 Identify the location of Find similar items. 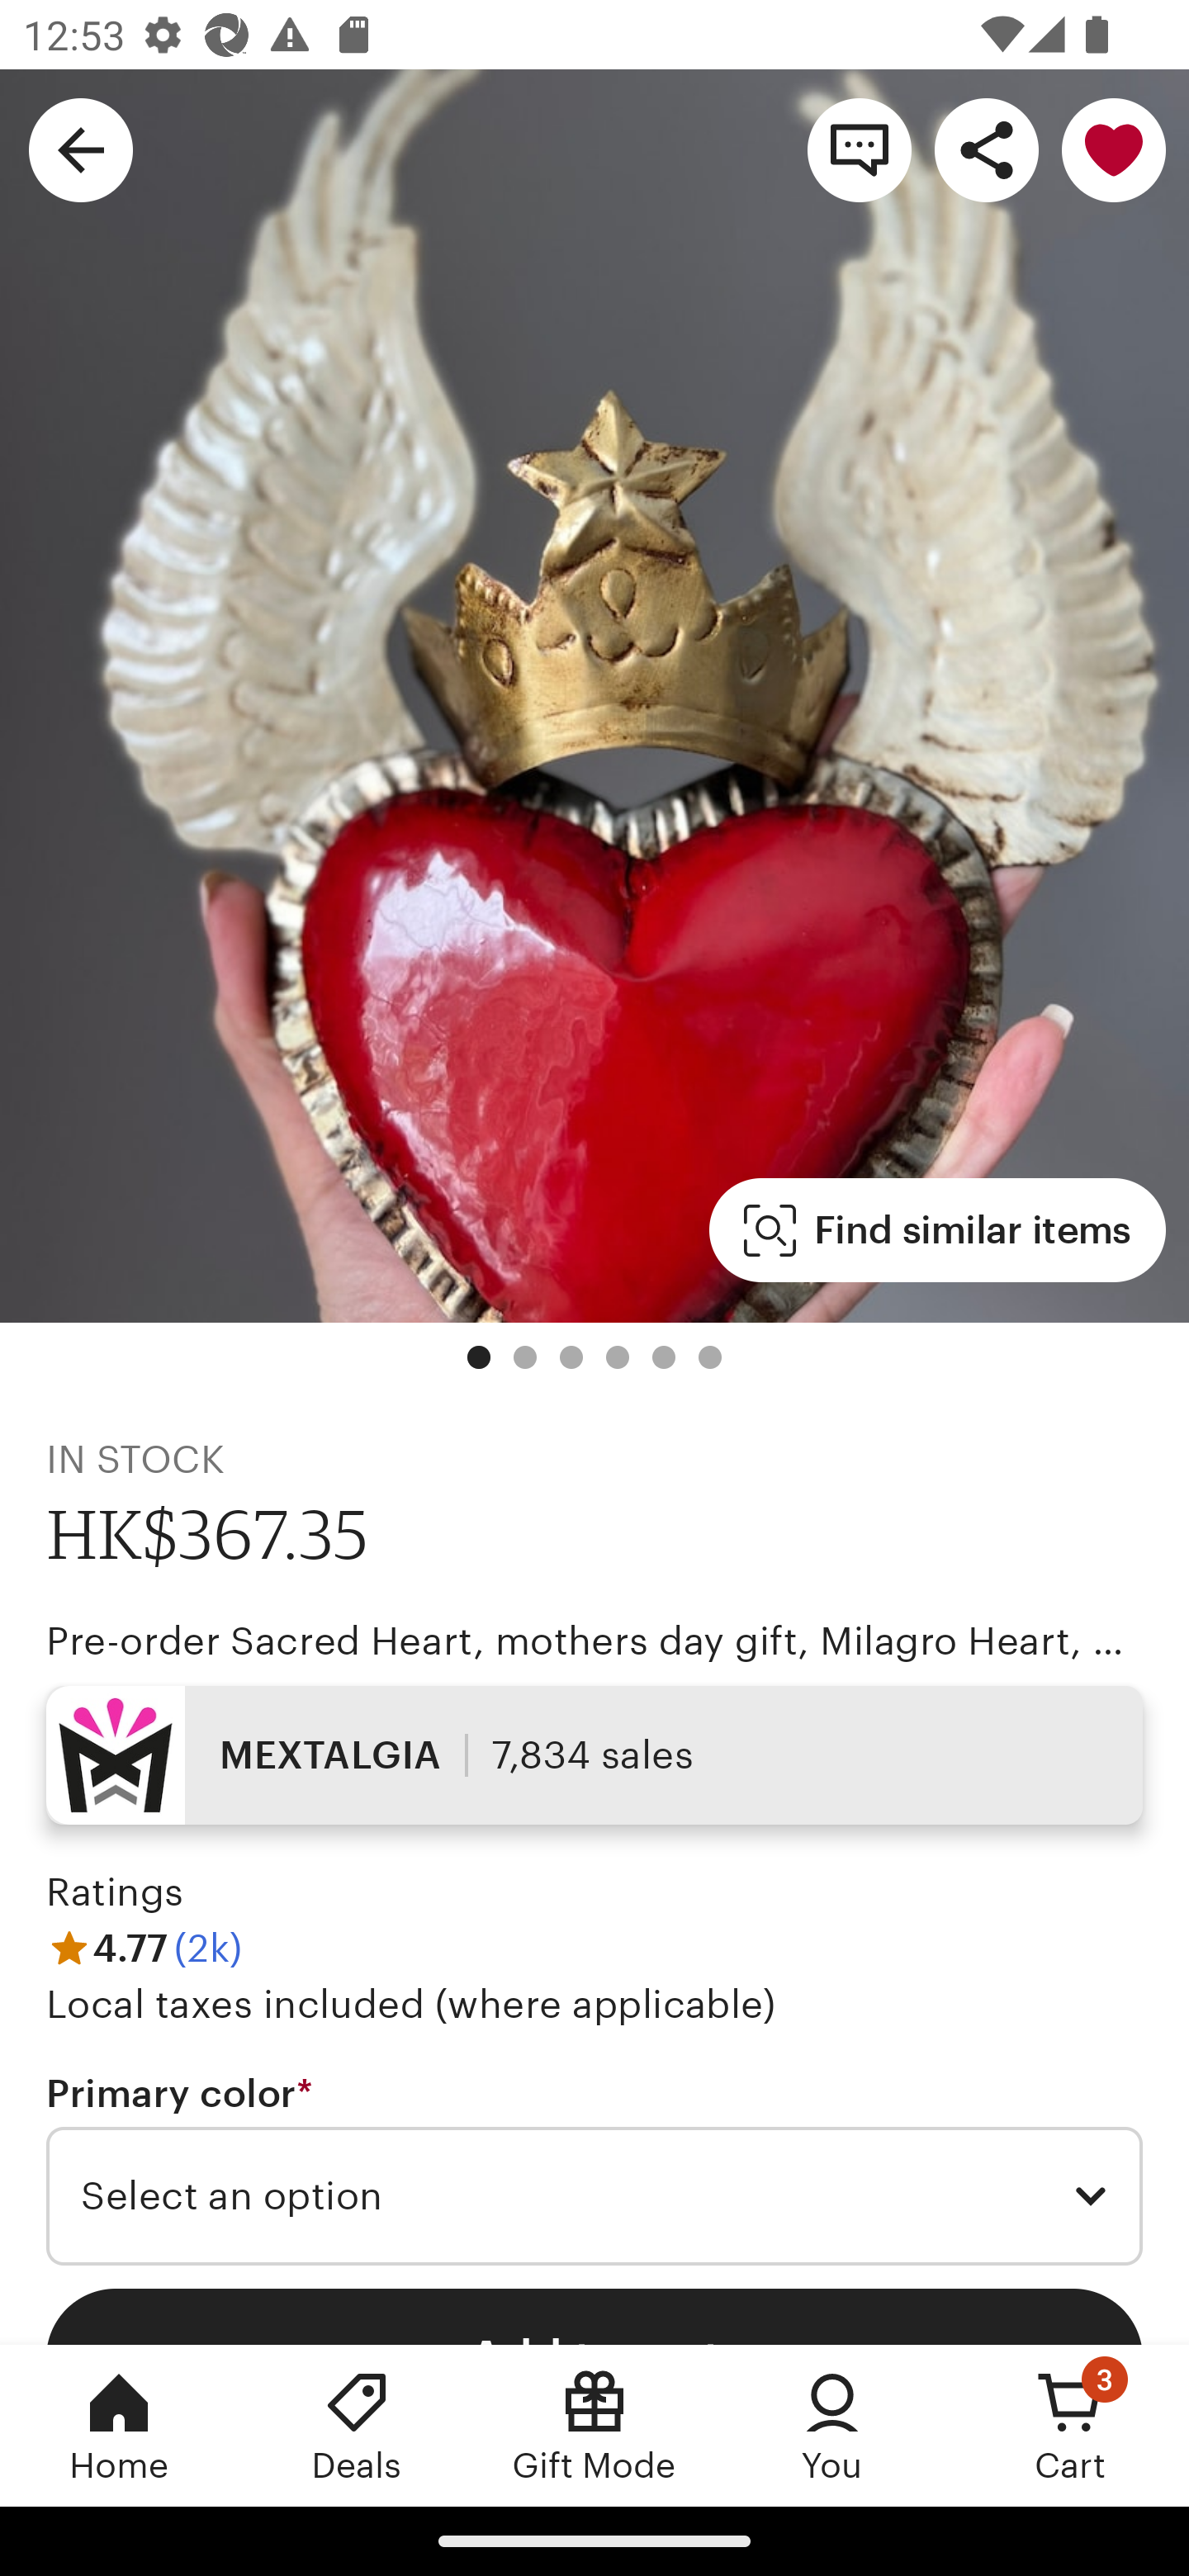
(938, 1230).